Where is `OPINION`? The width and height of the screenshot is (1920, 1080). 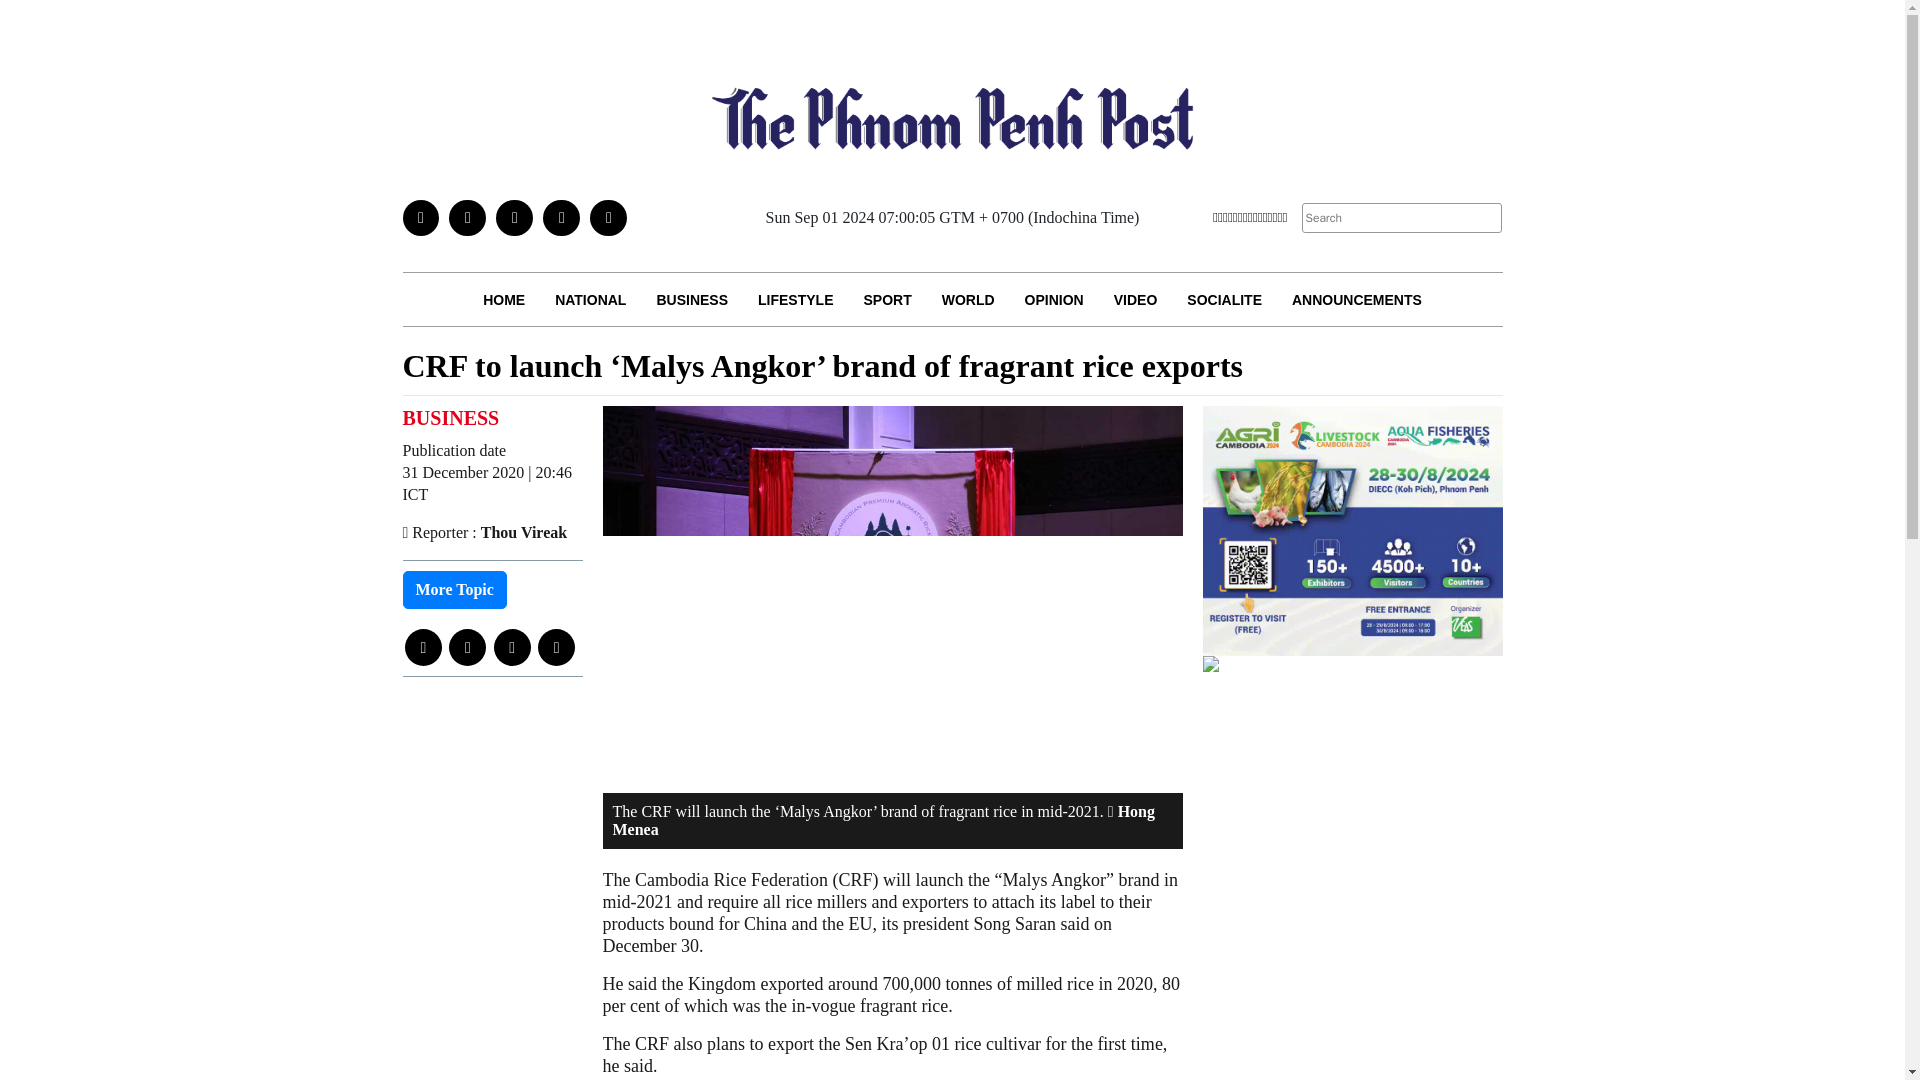
OPINION is located at coordinates (1054, 300).